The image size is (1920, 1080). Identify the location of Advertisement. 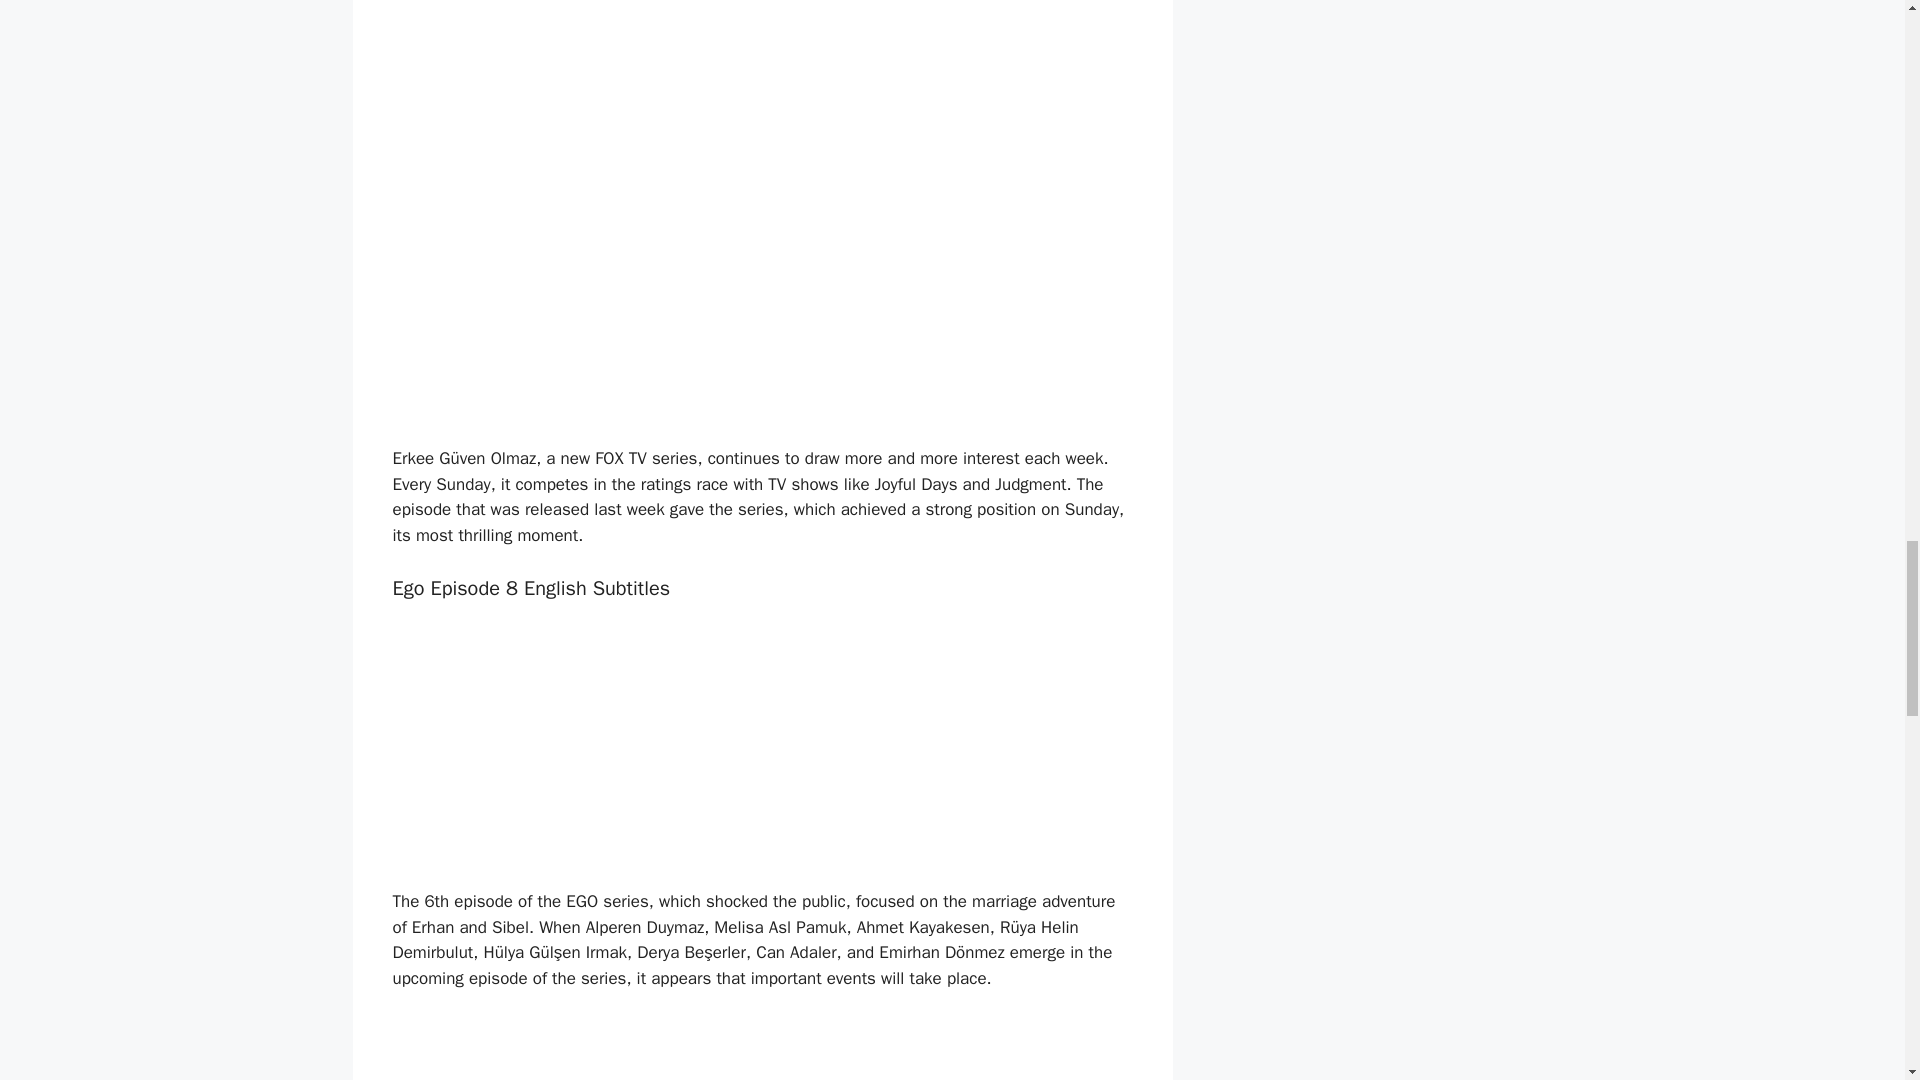
(541, 748).